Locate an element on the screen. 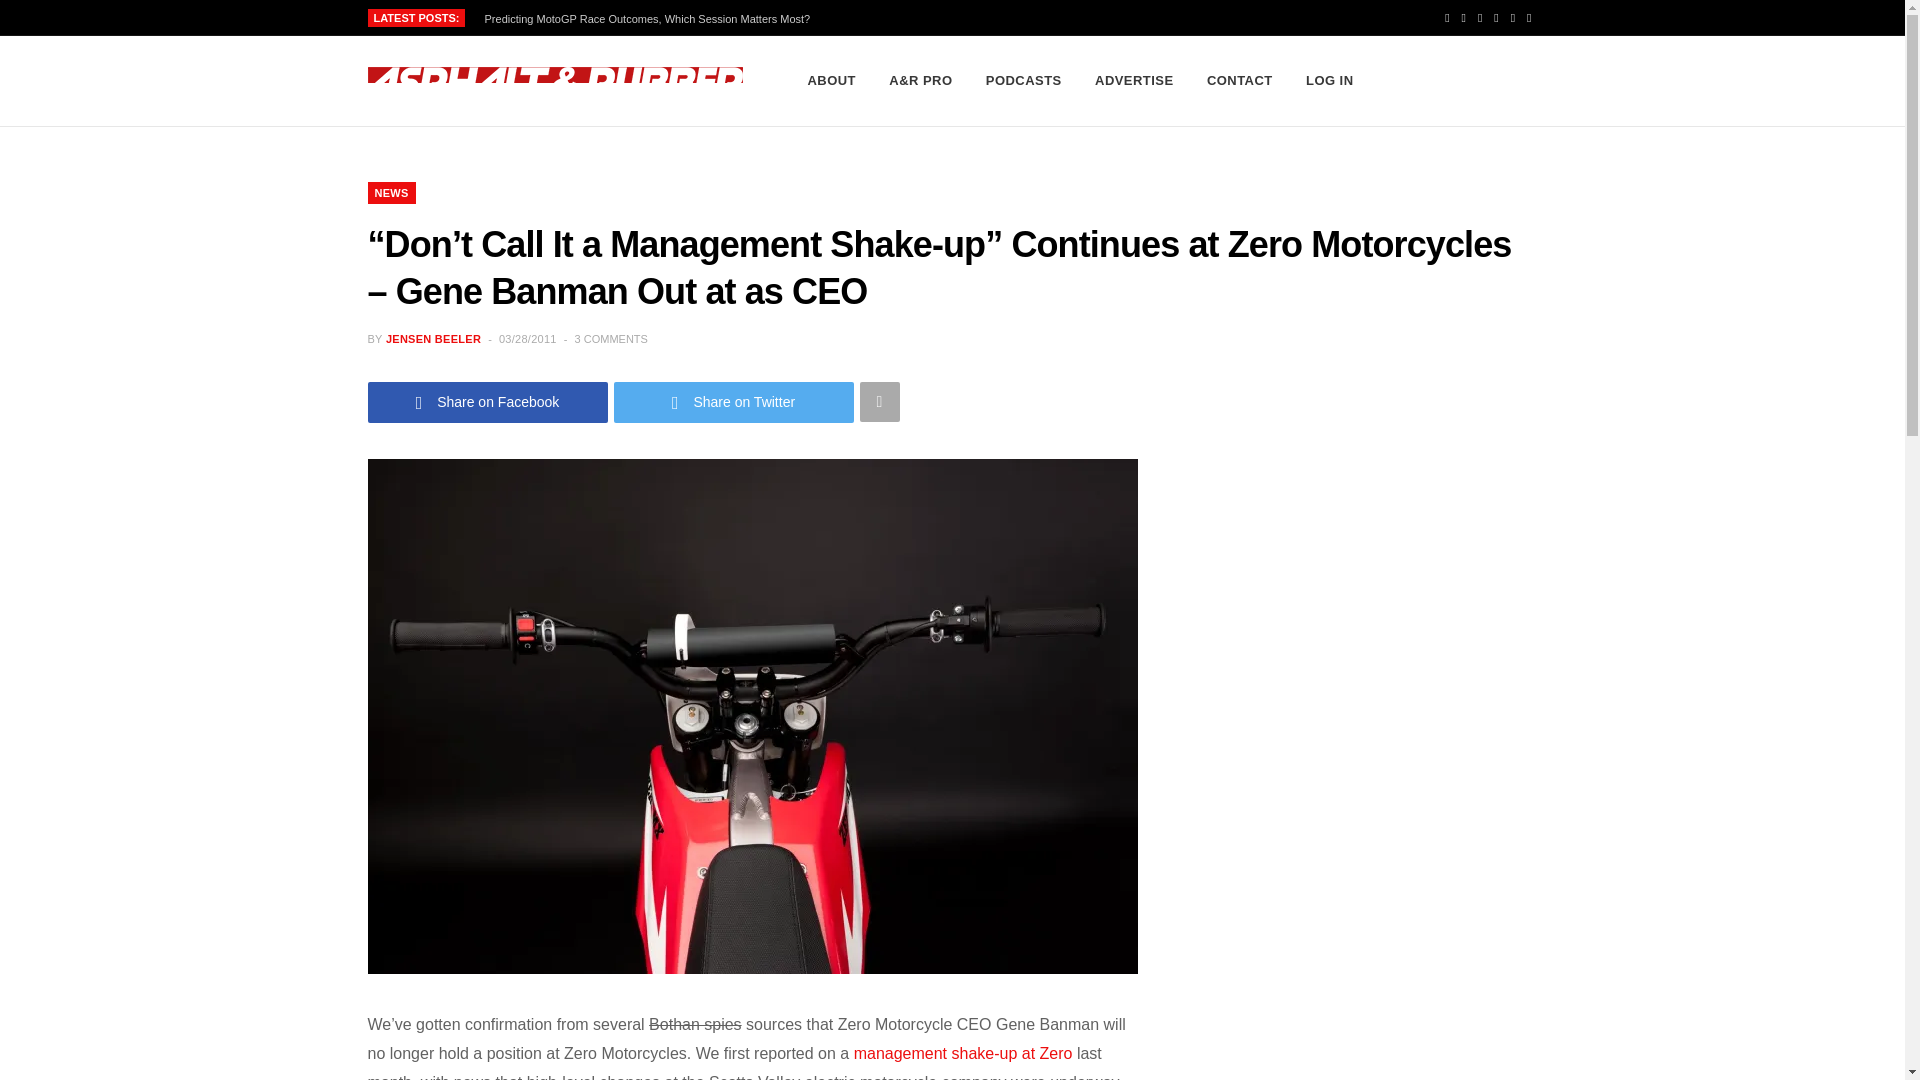 The image size is (1920, 1080). Share on Twitter is located at coordinates (734, 402).